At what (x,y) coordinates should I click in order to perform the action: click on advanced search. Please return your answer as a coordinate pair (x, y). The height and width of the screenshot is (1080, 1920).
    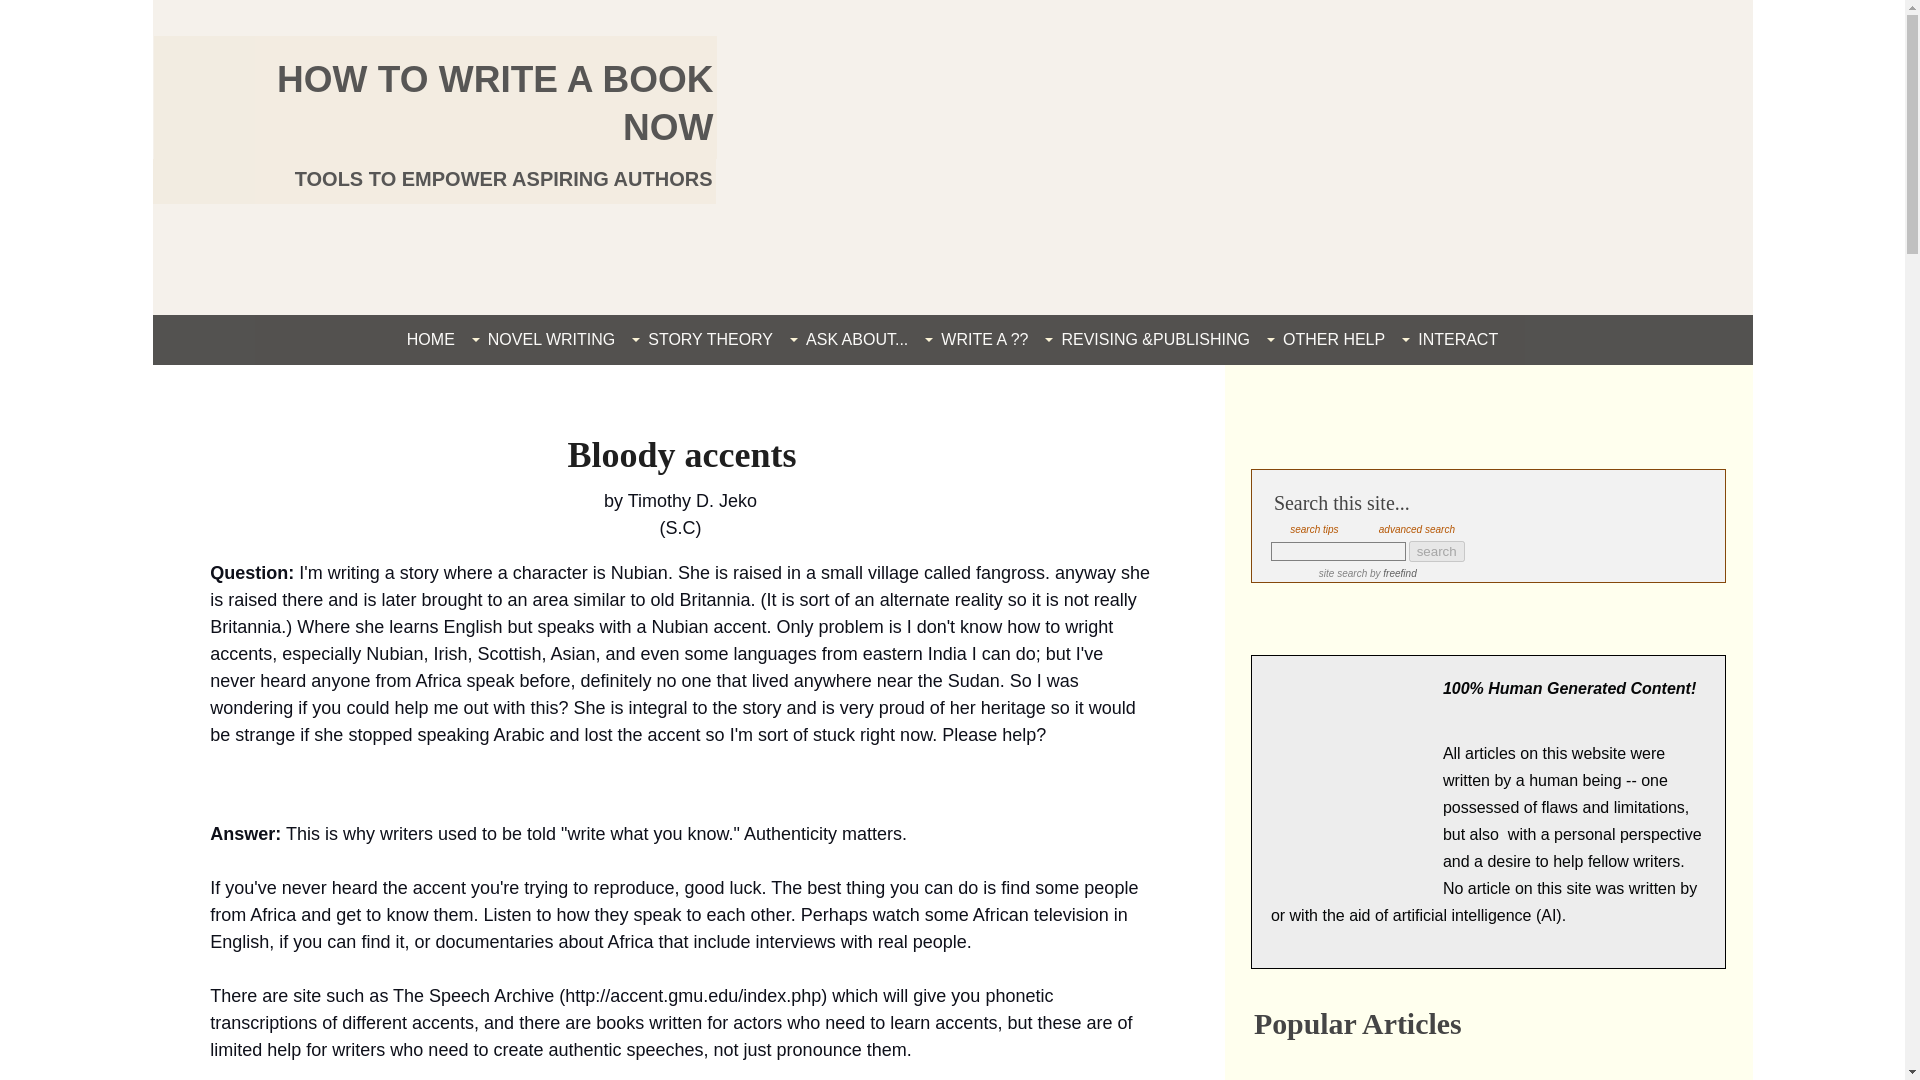
    Looking at the image, I should click on (1416, 528).